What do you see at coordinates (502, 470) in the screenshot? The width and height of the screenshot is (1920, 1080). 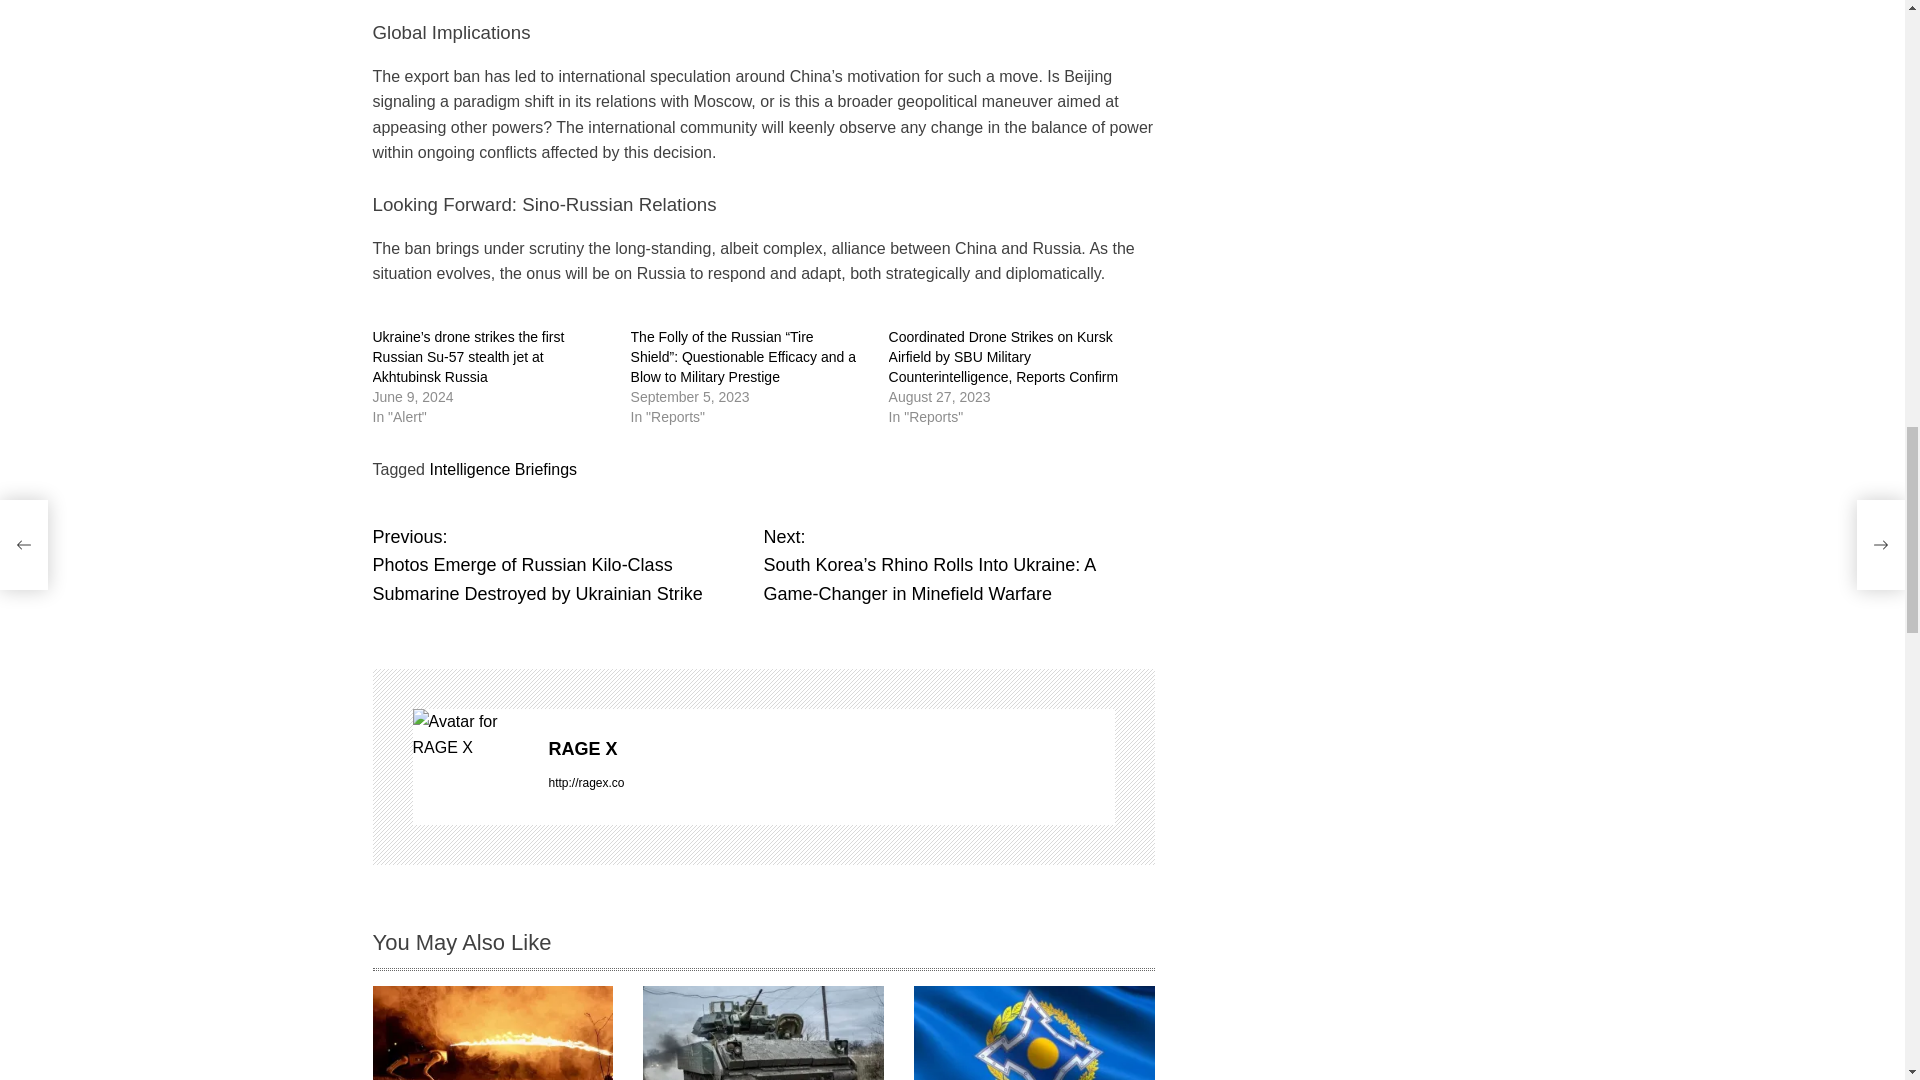 I see `Intelligence Briefings` at bounding box center [502, 470].